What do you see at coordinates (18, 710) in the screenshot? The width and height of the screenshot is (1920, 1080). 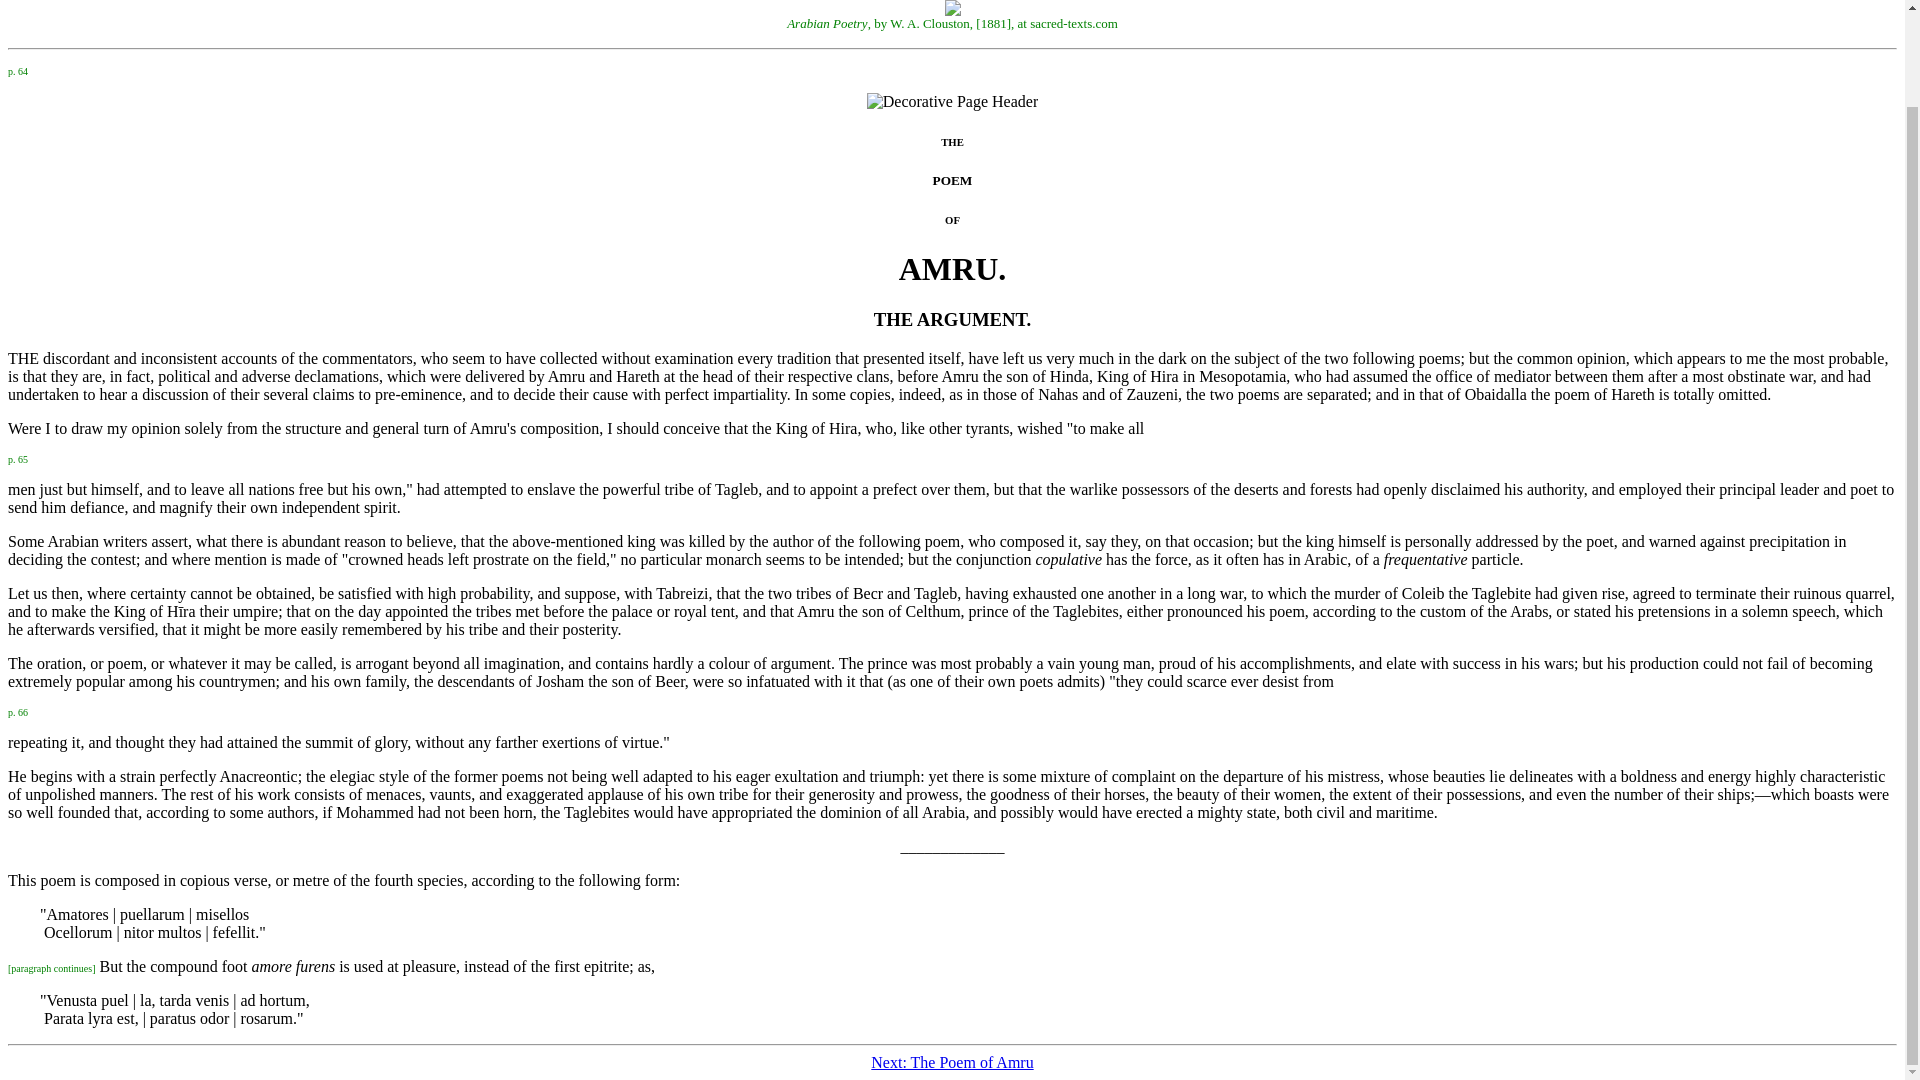 I see `p. 66` at bounding box center [18, 710].